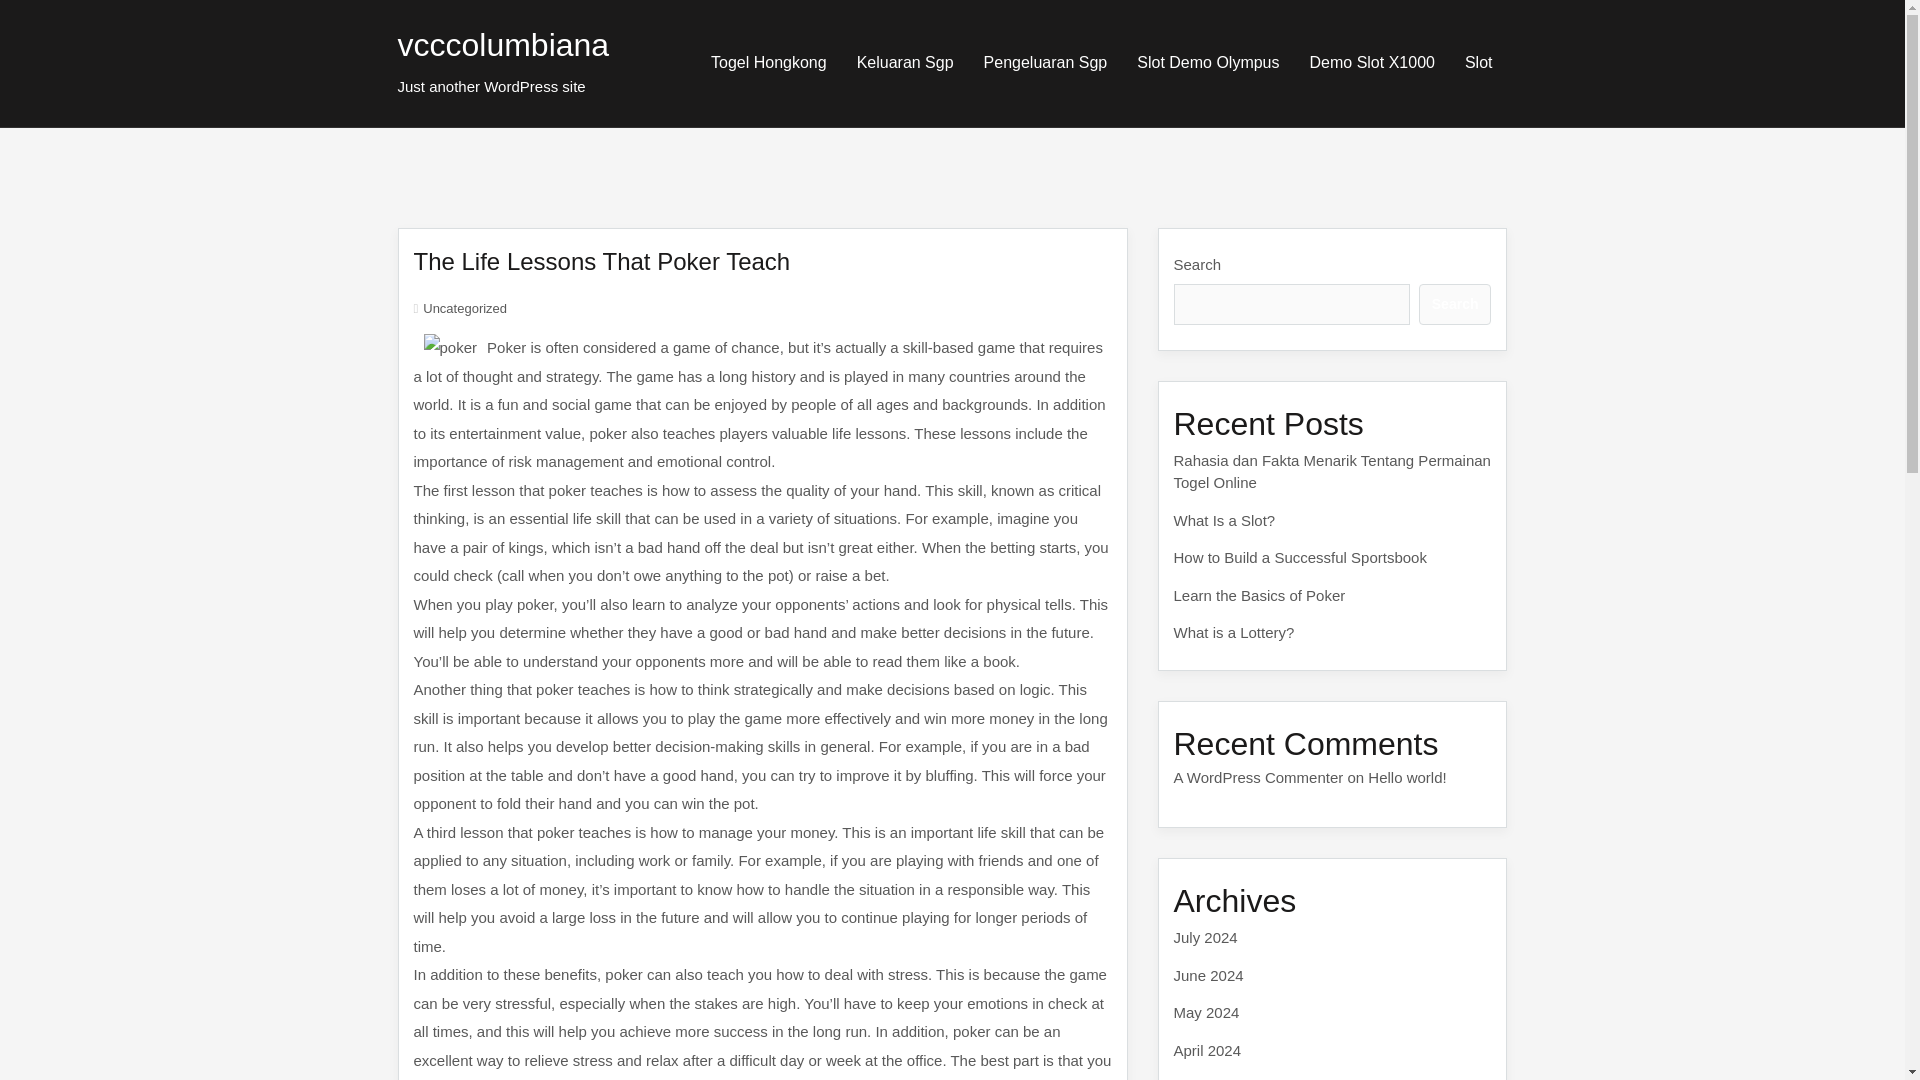 This screenshot has width=1920, height=1080. What do you see at coordinates (1372, 62) in the screenshot?
I see `demo slot x1000` at bounding box center [1372, 62].